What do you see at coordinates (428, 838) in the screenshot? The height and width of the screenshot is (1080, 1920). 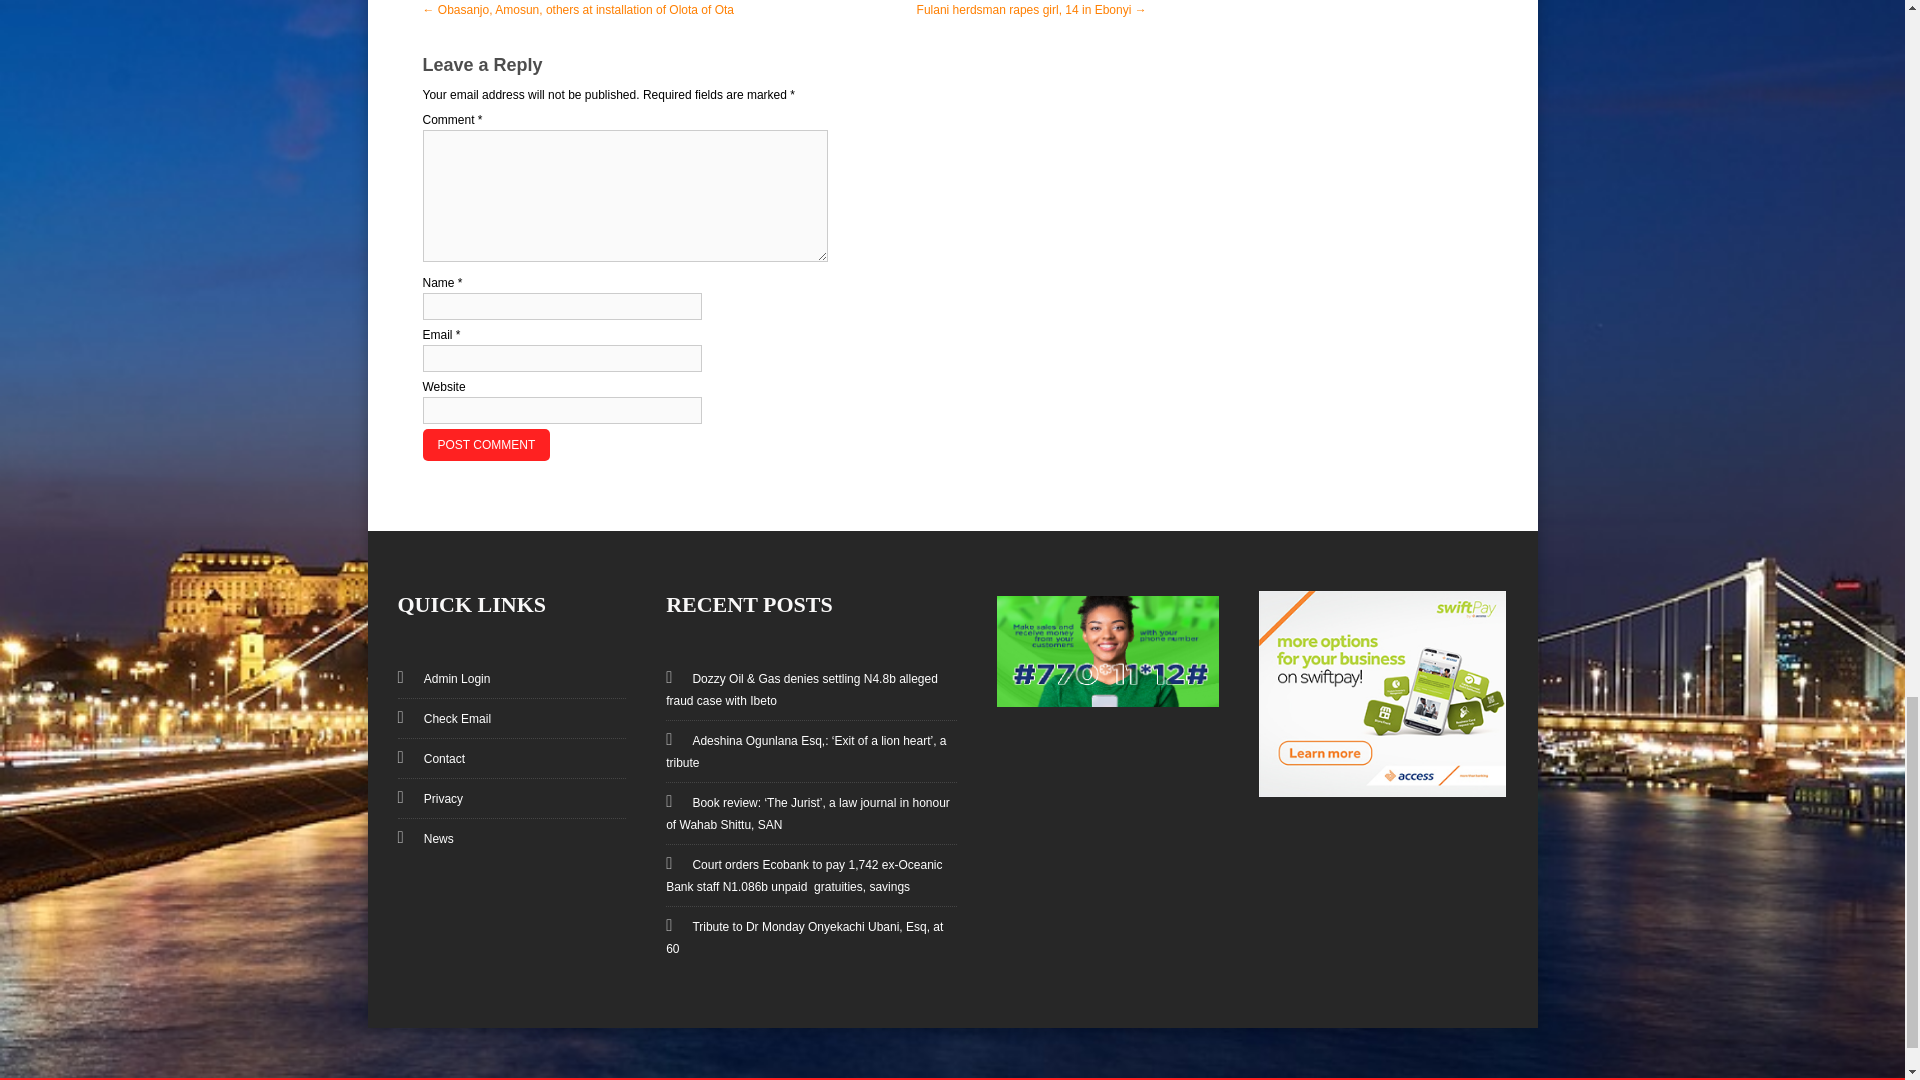 I see `News` at bounding box center [428, 838].